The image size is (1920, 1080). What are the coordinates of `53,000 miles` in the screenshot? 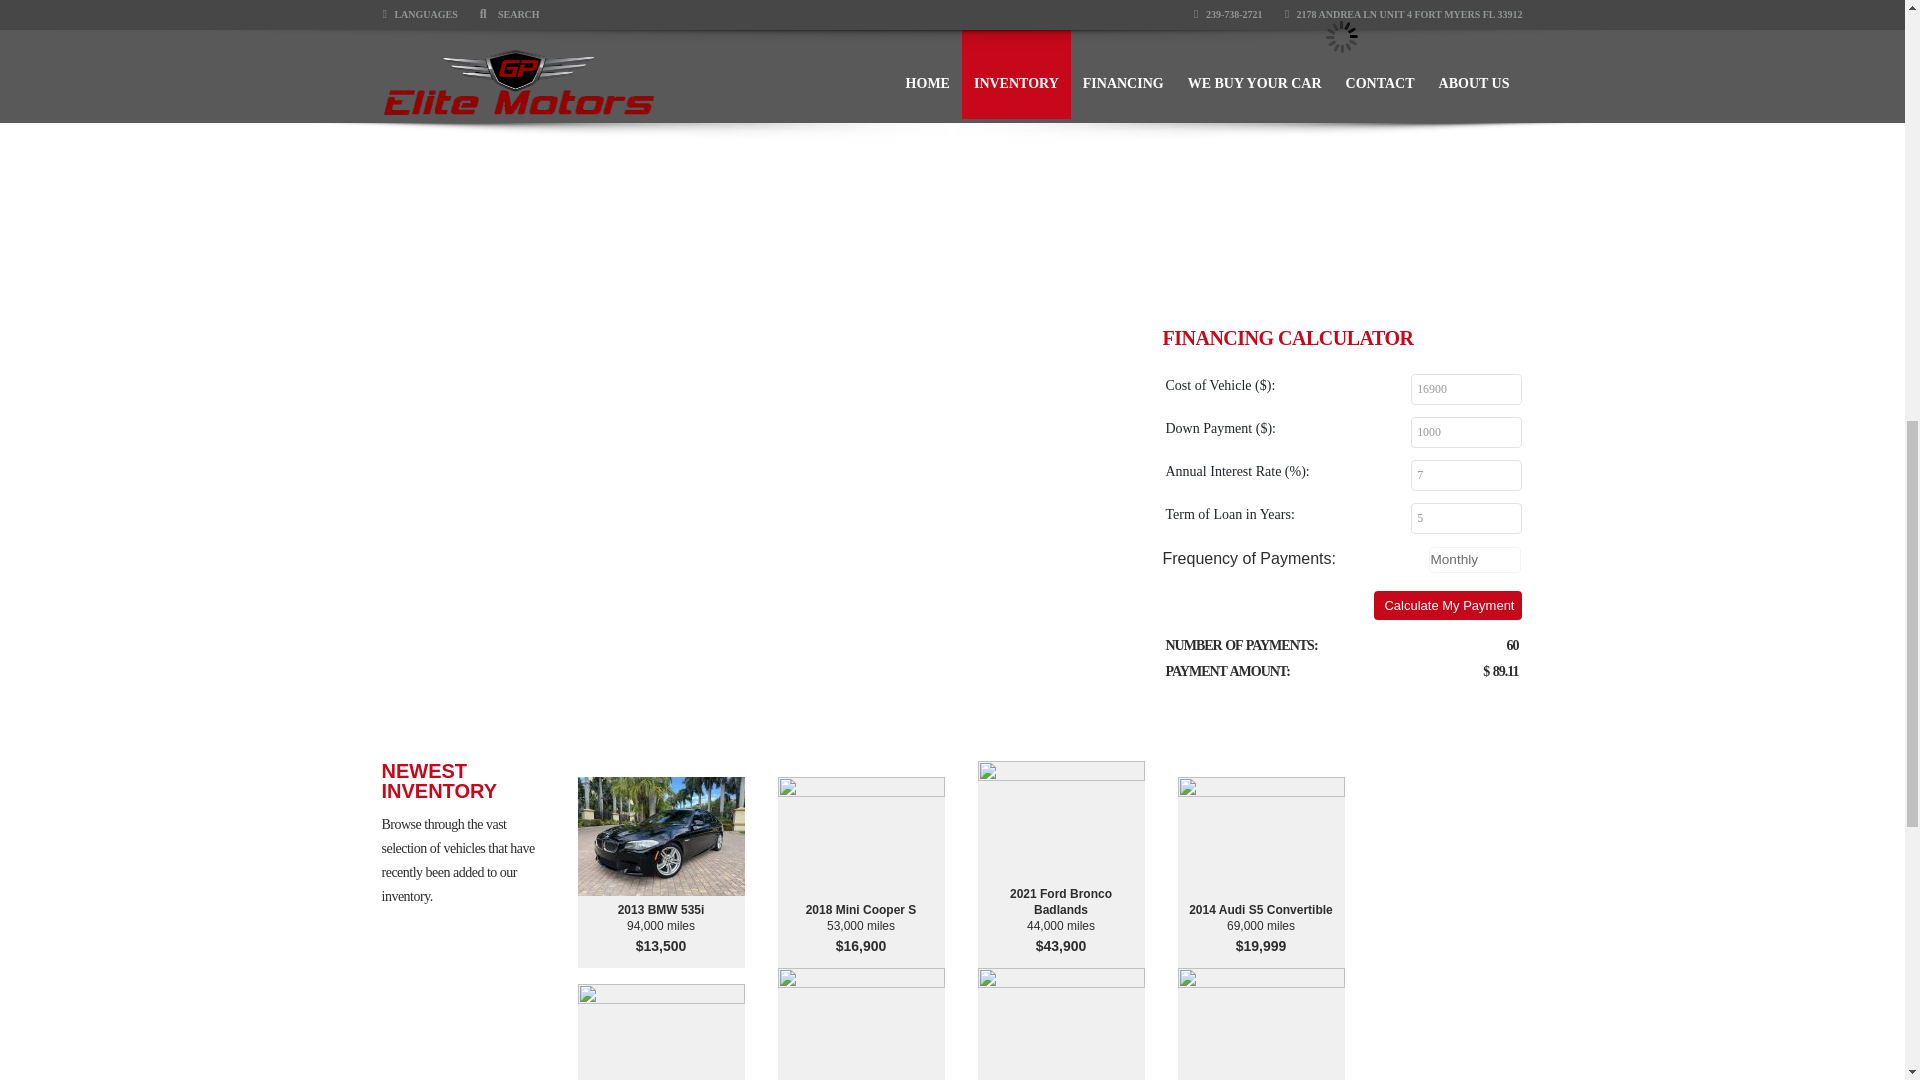 It's located at (860, 926).